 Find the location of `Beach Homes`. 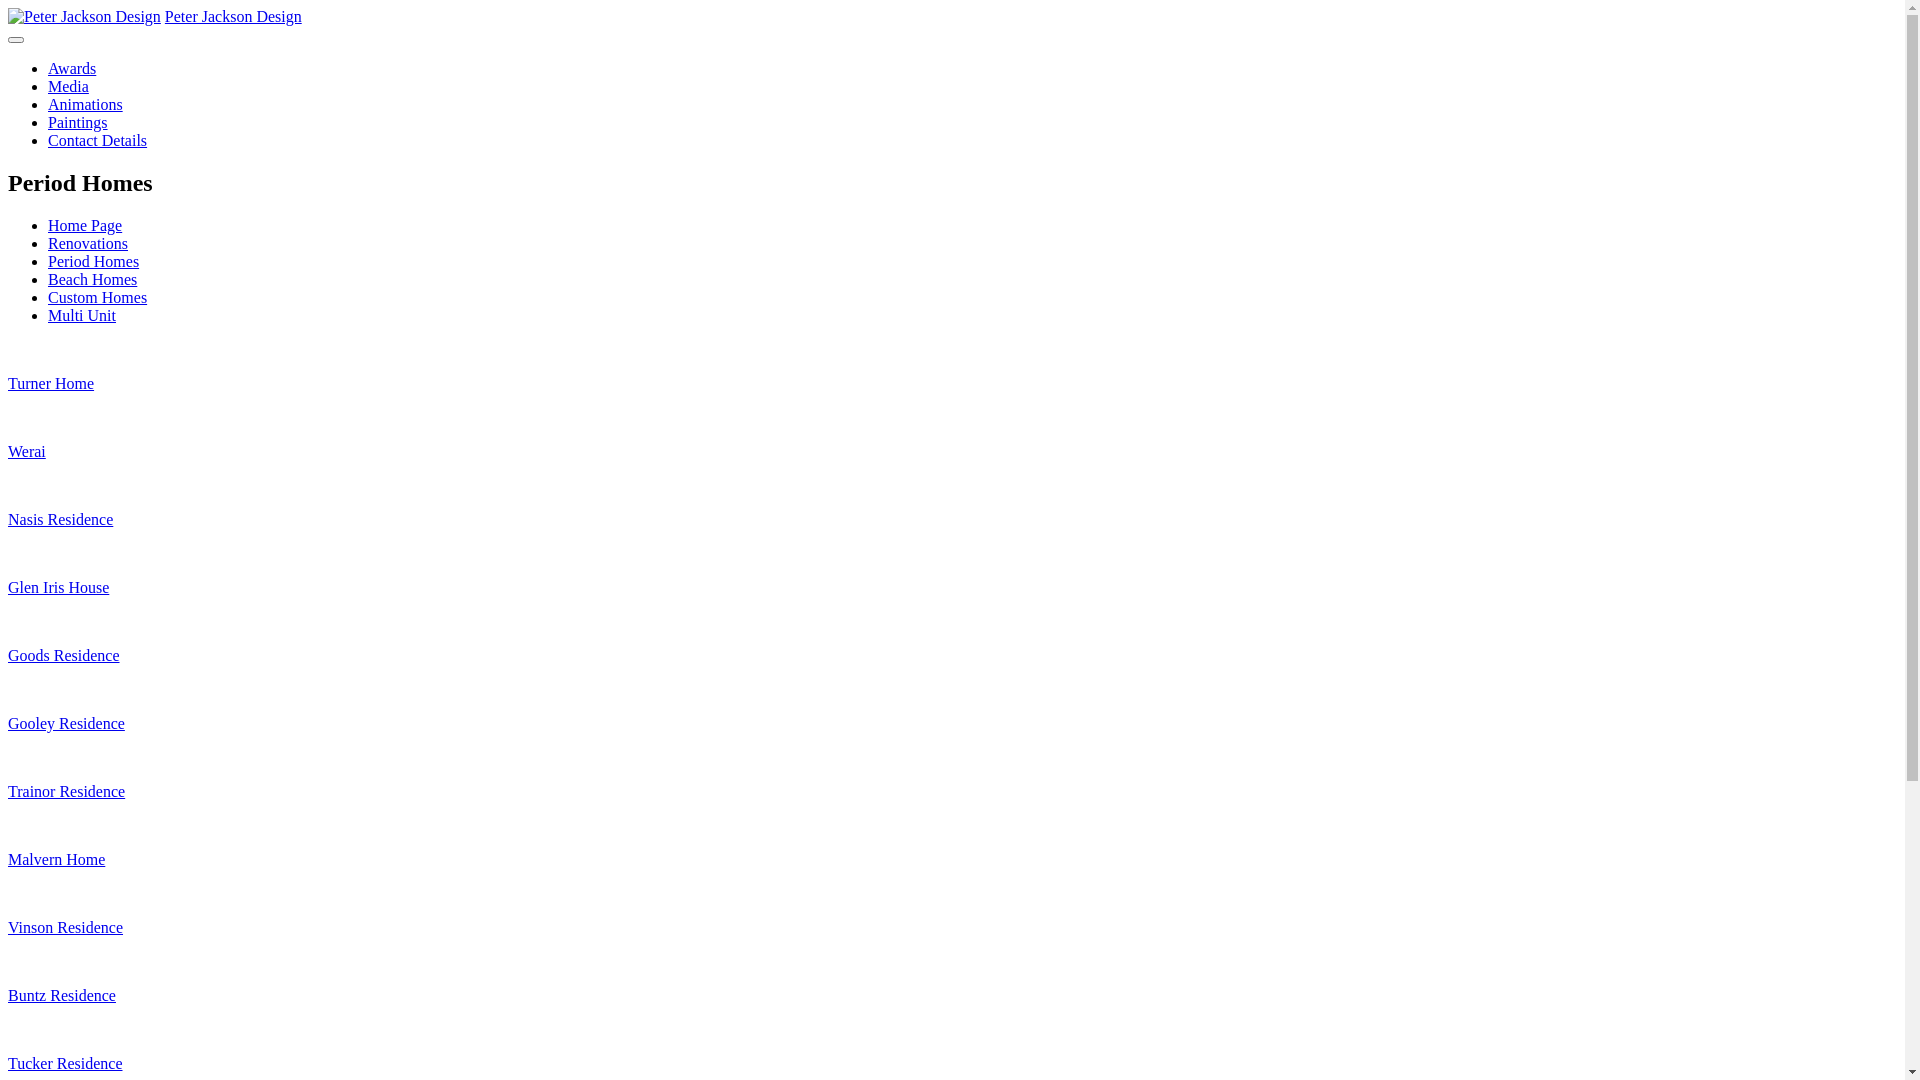

Beach Homes is located at coordinates (92, 280).